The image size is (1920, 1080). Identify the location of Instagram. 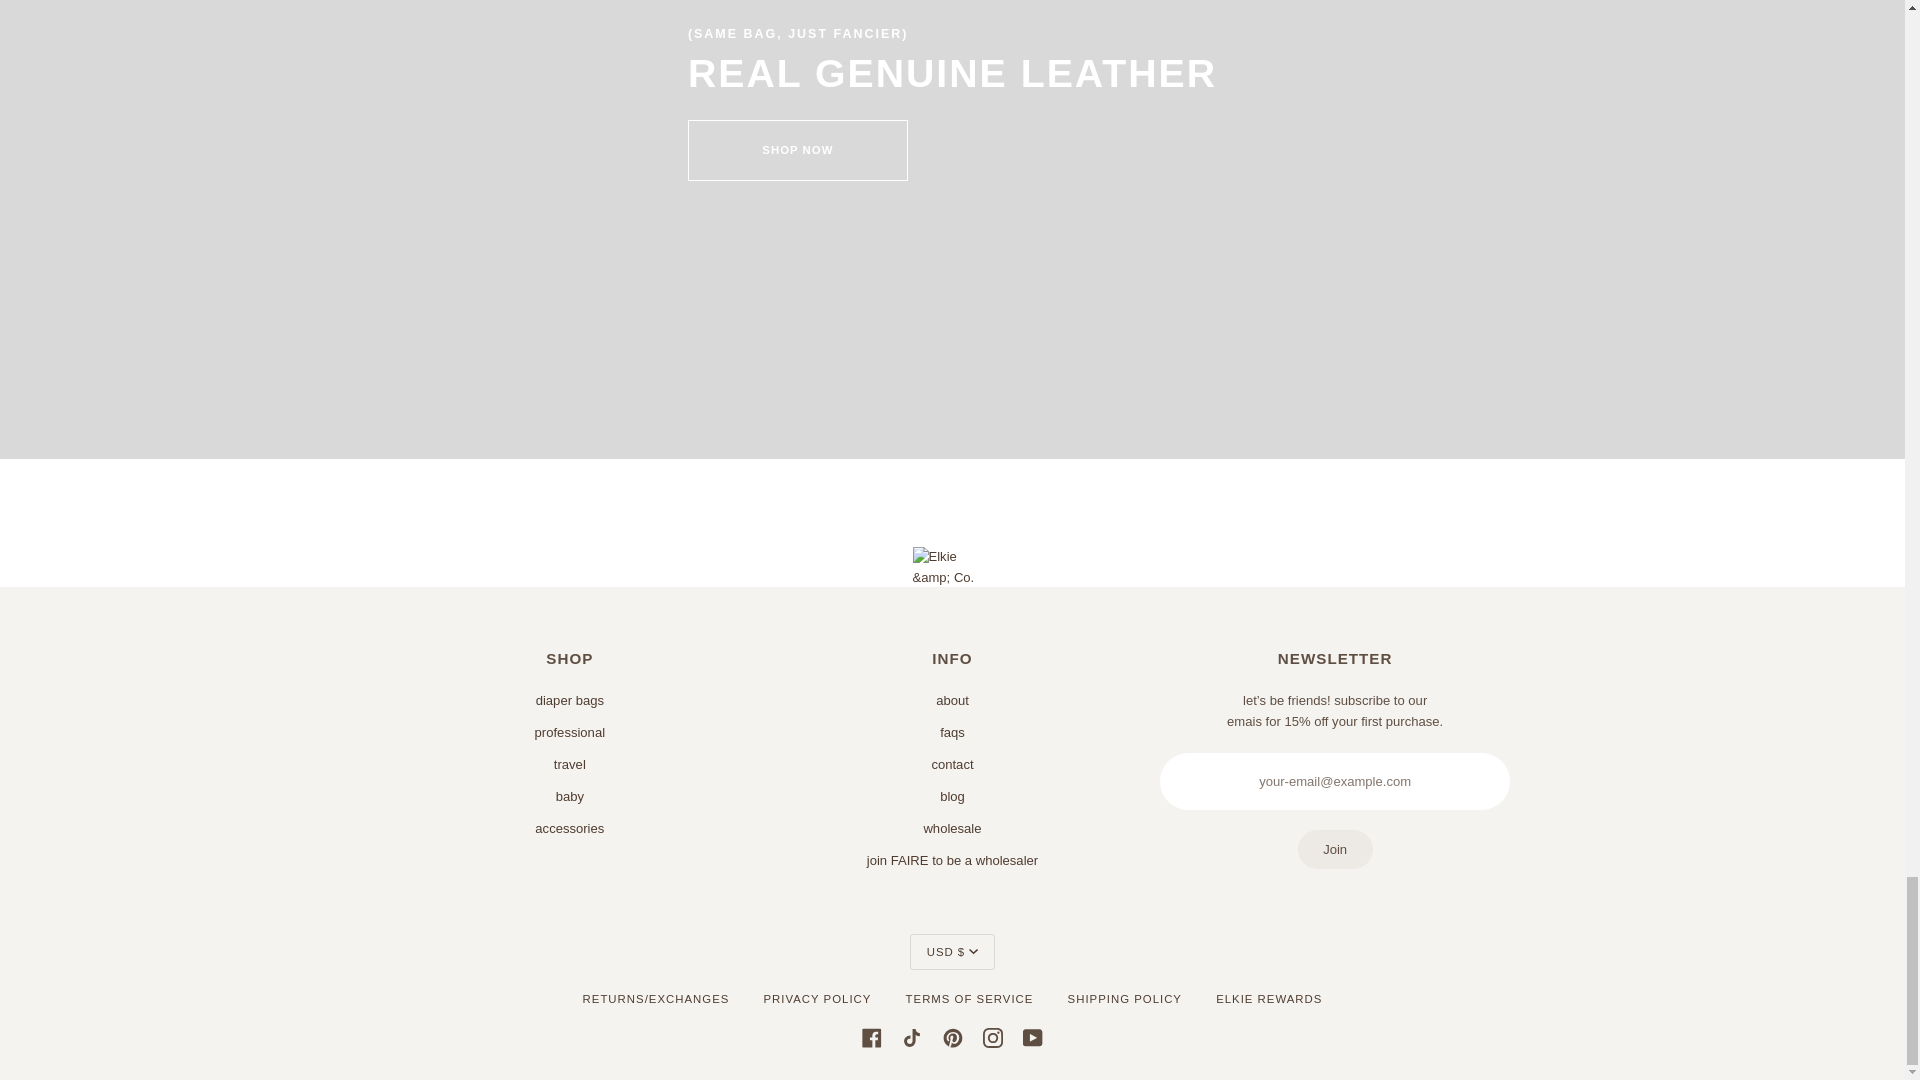
(992, 1037).